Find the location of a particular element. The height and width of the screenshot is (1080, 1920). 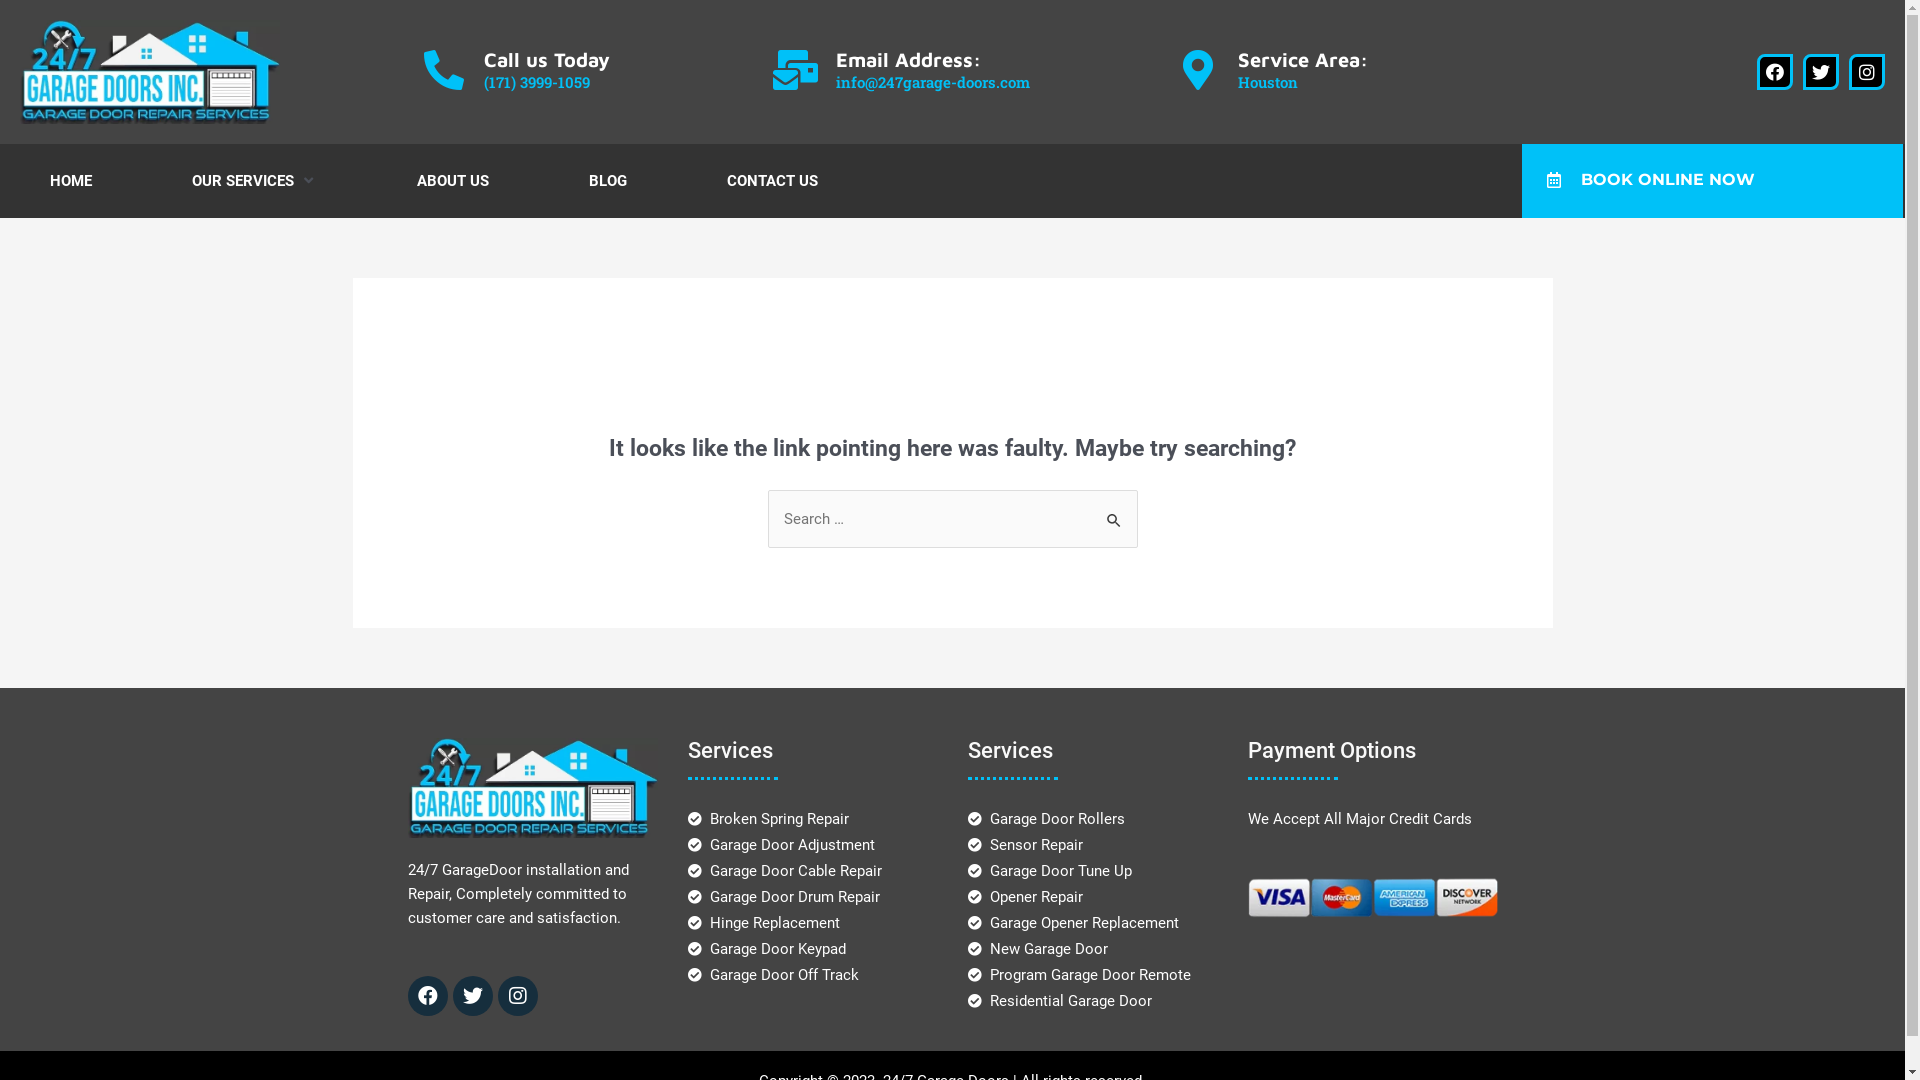

Search is located at coordinates (1114, 510).